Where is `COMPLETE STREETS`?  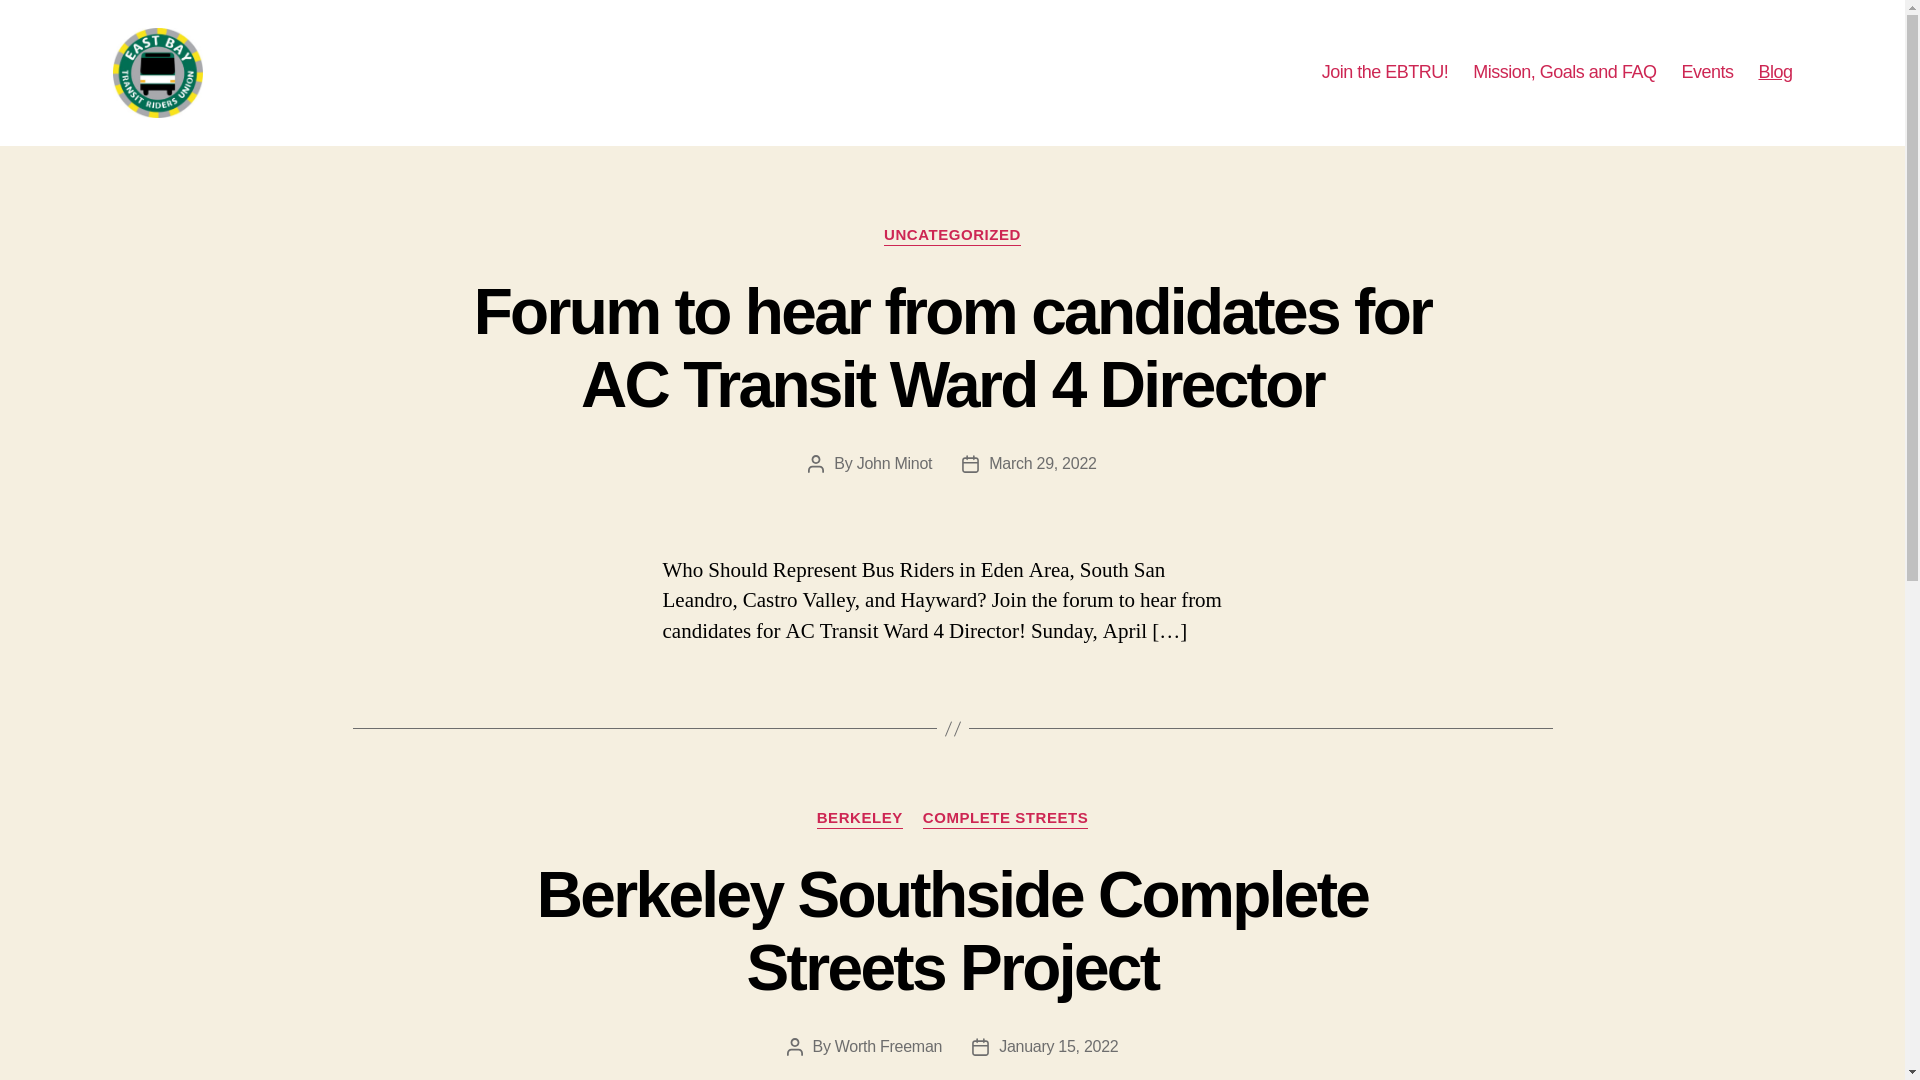
COMPLETE STREETS is located at coordinates (1006, 818).